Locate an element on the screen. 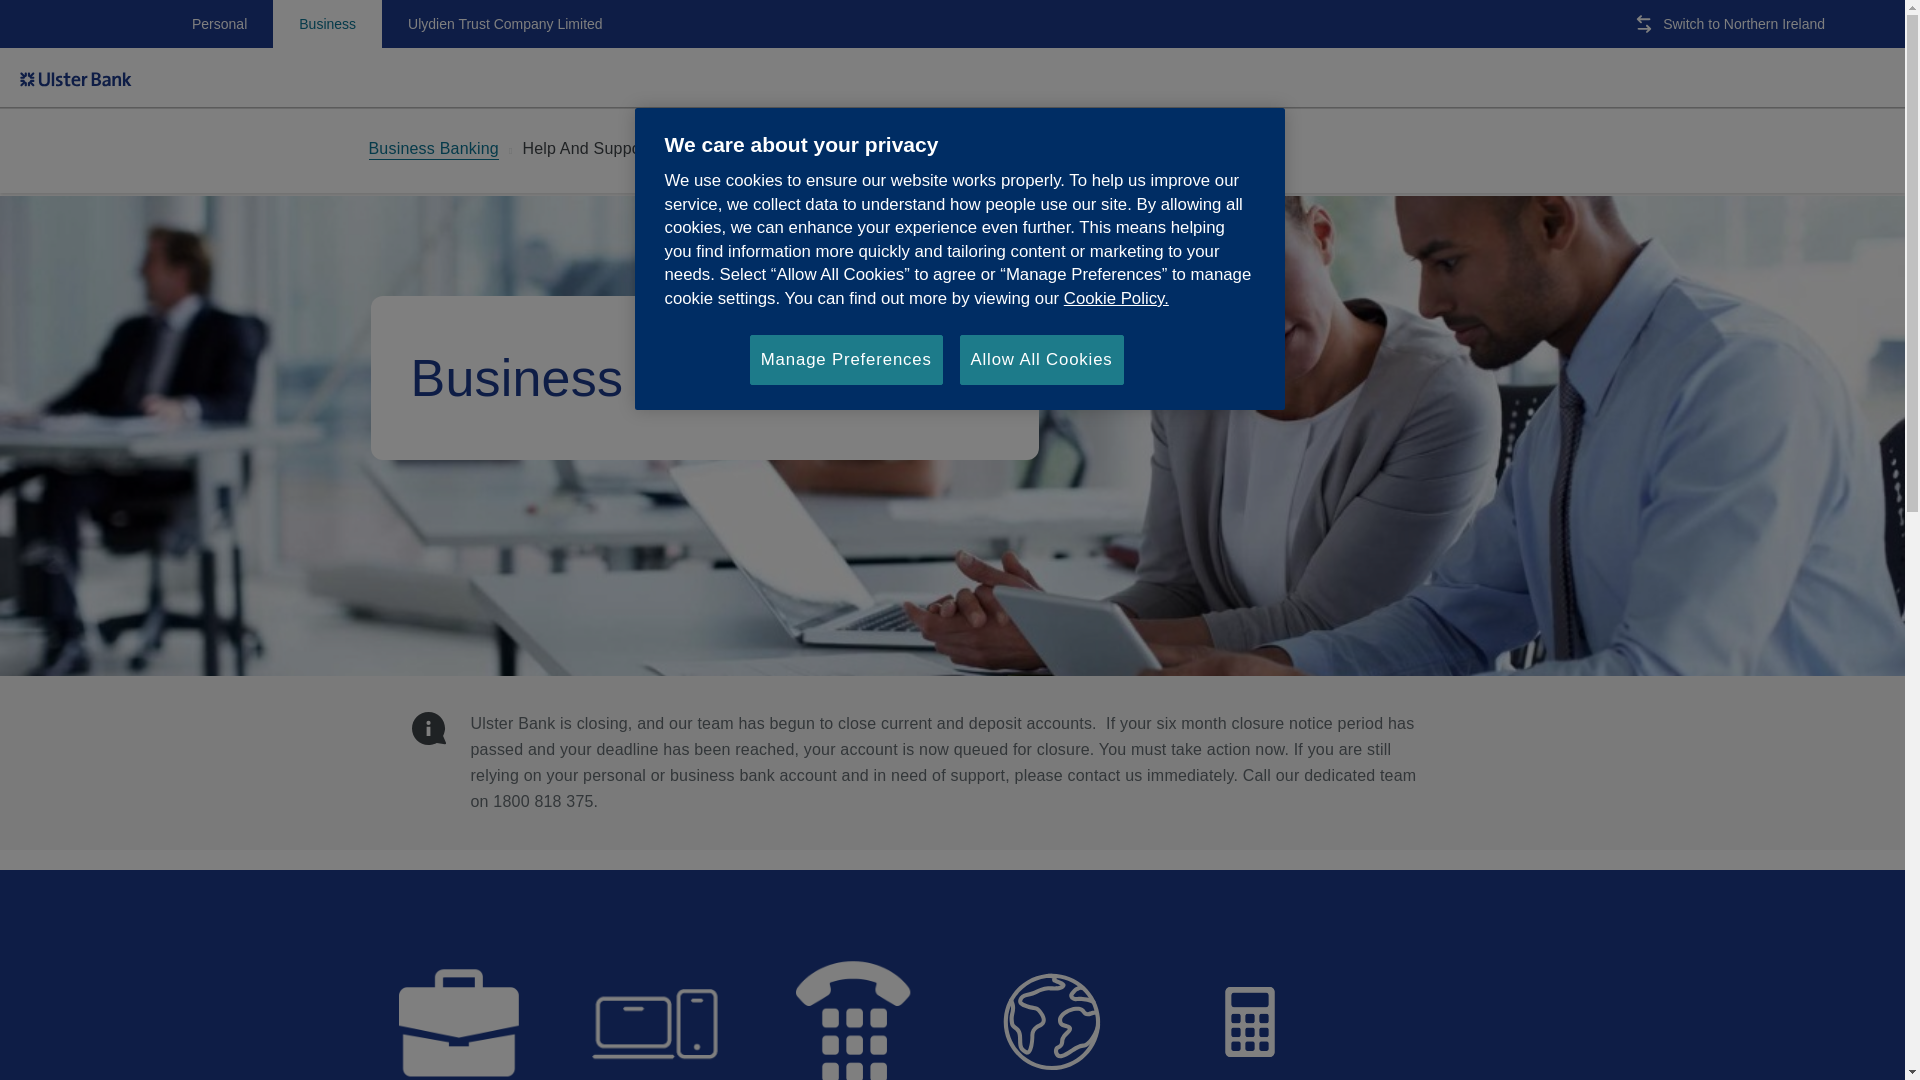 This screenshot has width=1920, height=1080. Business is located at coordinates (327, 24).